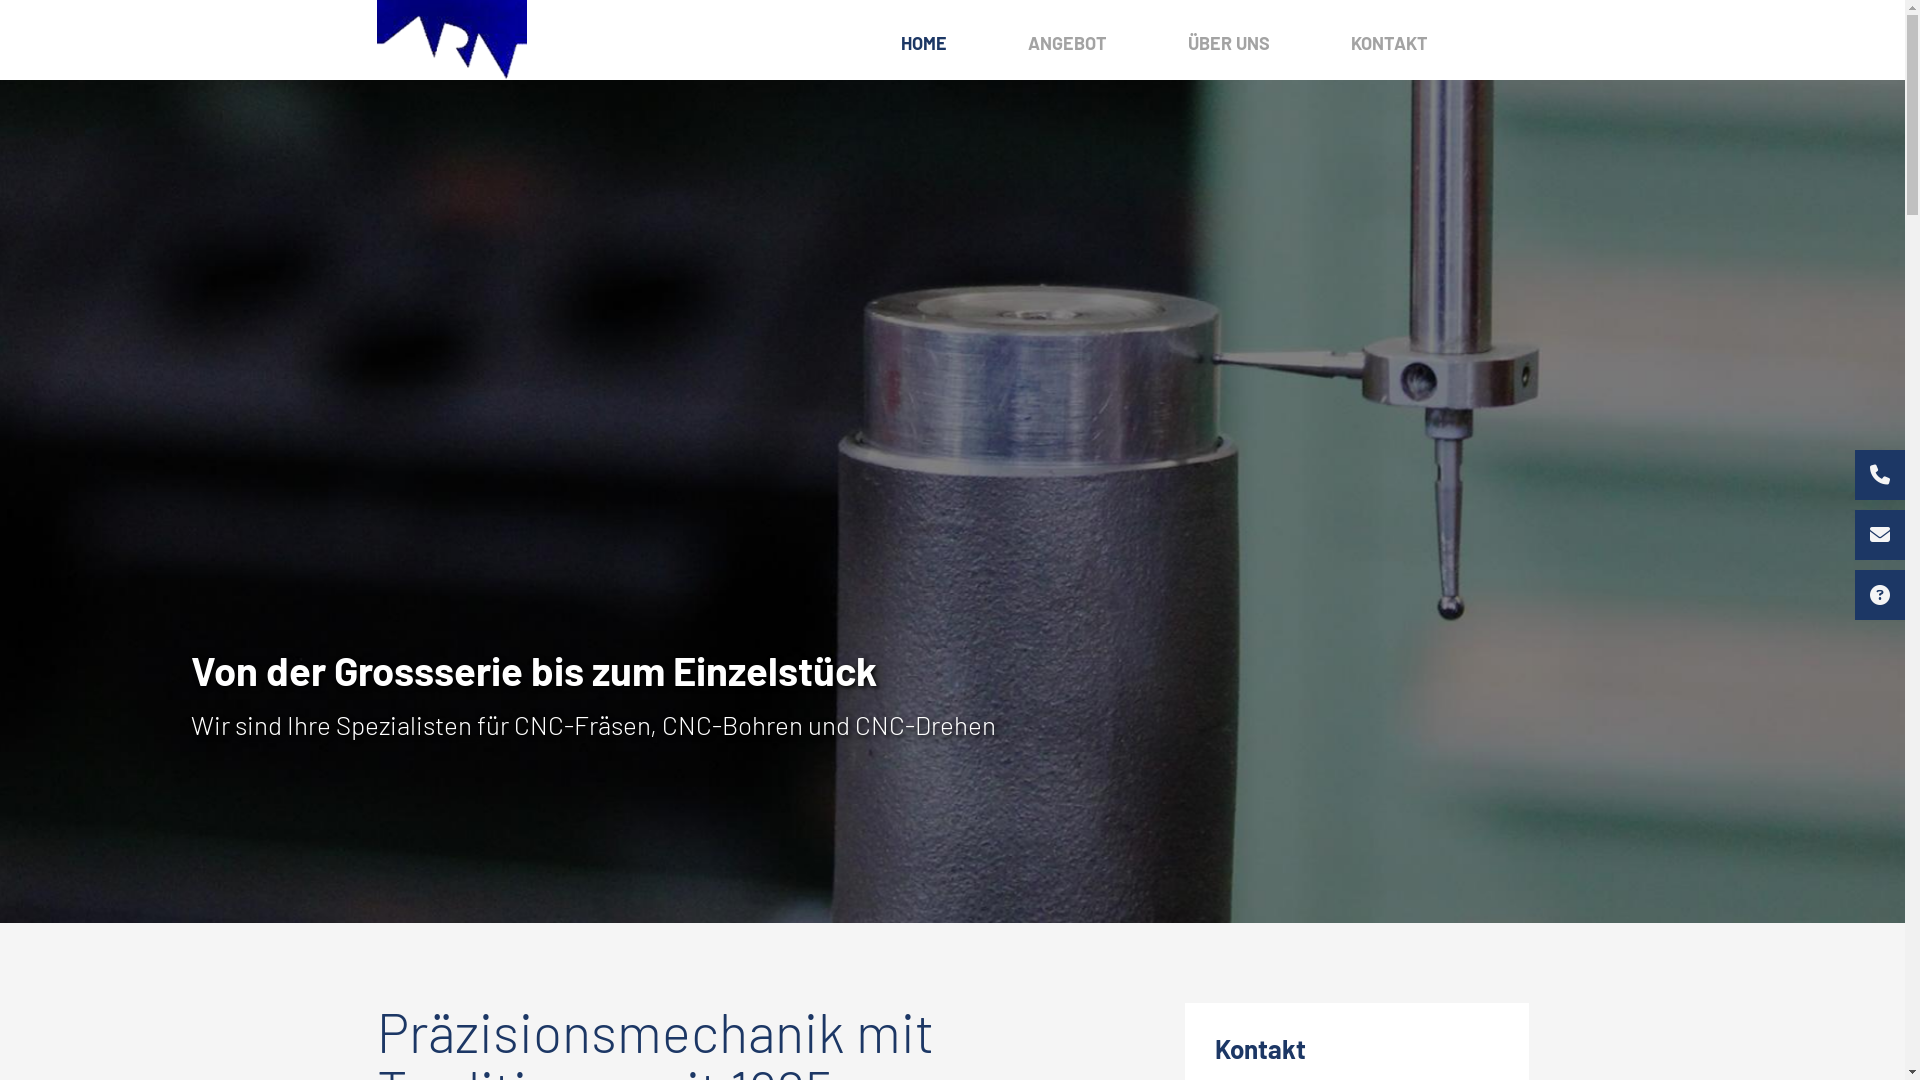 Image resolution: width=1920 pixels, height=1080 pixels. What do you see at coordinates (1388, 43) in the screenshot?
I see `KONTAKT` at bounding box center [1388, 43].